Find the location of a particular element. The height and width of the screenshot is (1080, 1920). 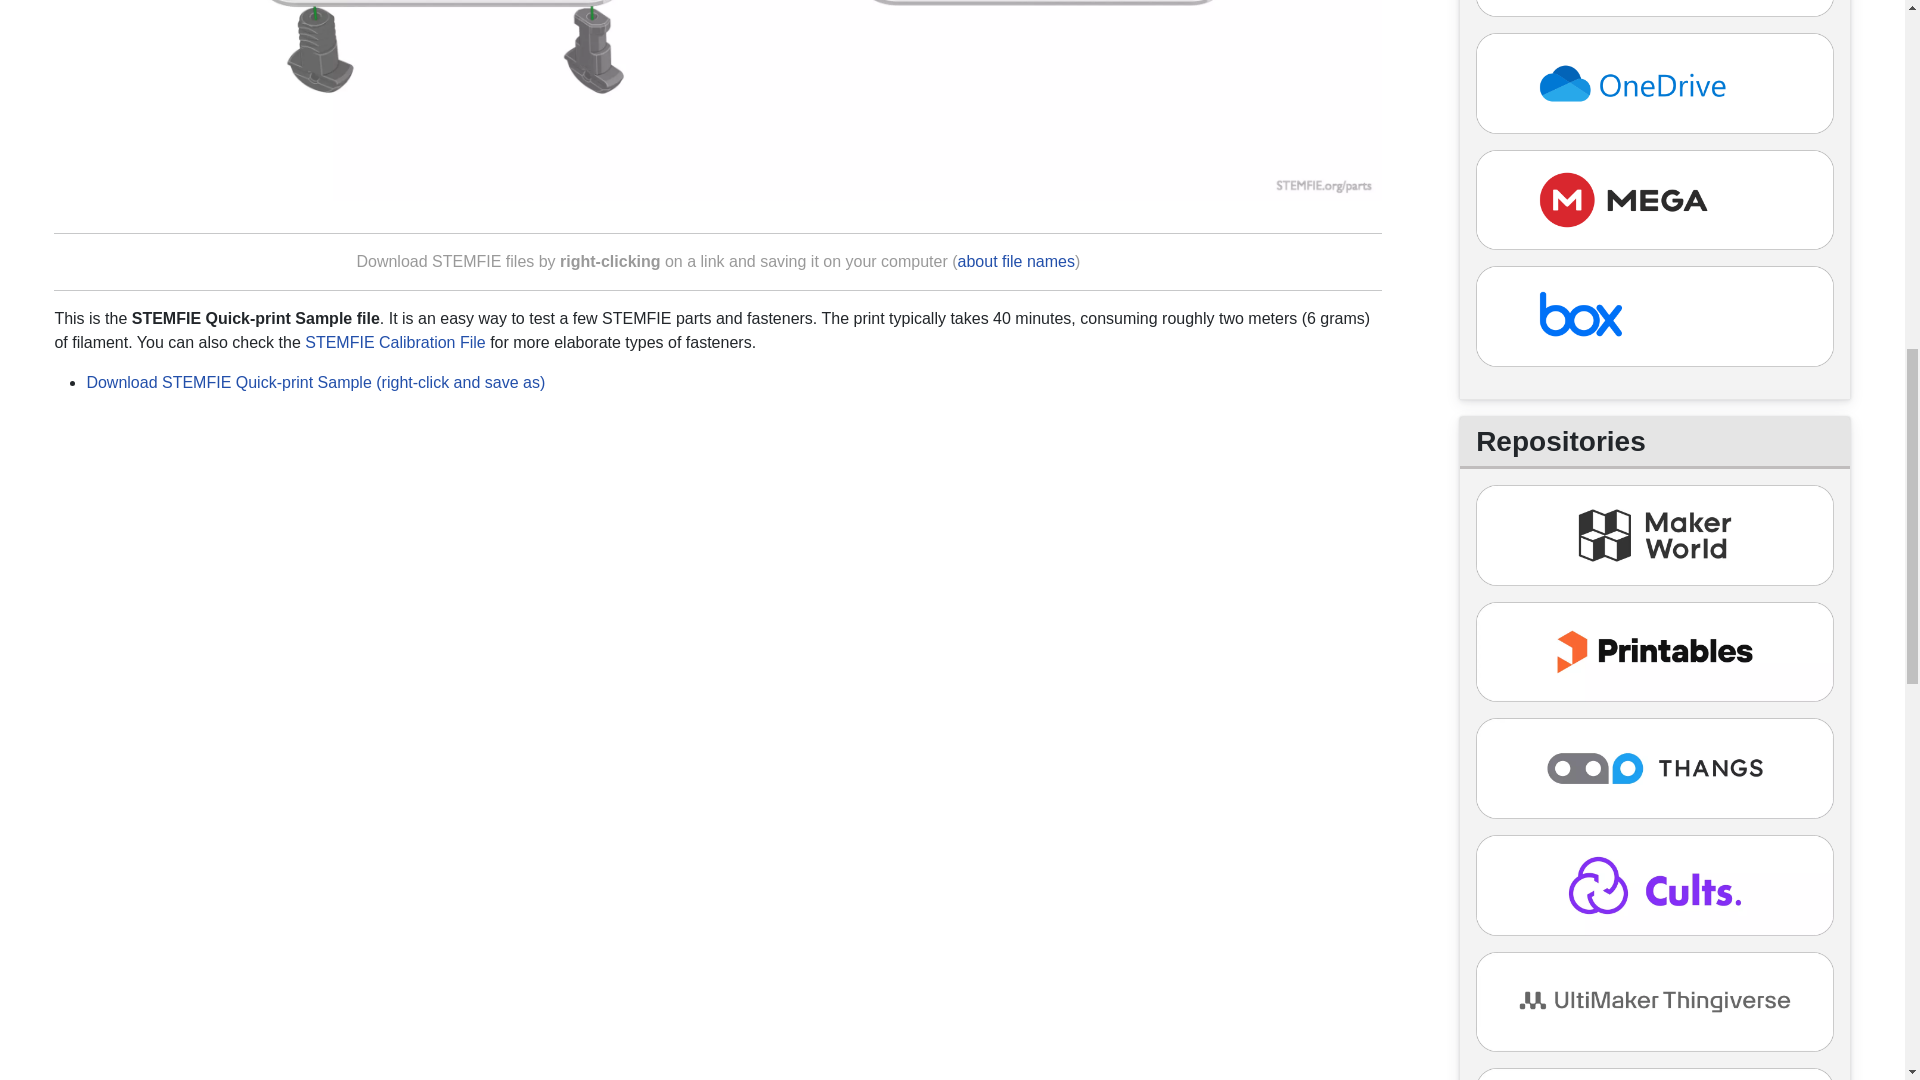

STEMFIE Calibration File is located at coordinates (395, 342).